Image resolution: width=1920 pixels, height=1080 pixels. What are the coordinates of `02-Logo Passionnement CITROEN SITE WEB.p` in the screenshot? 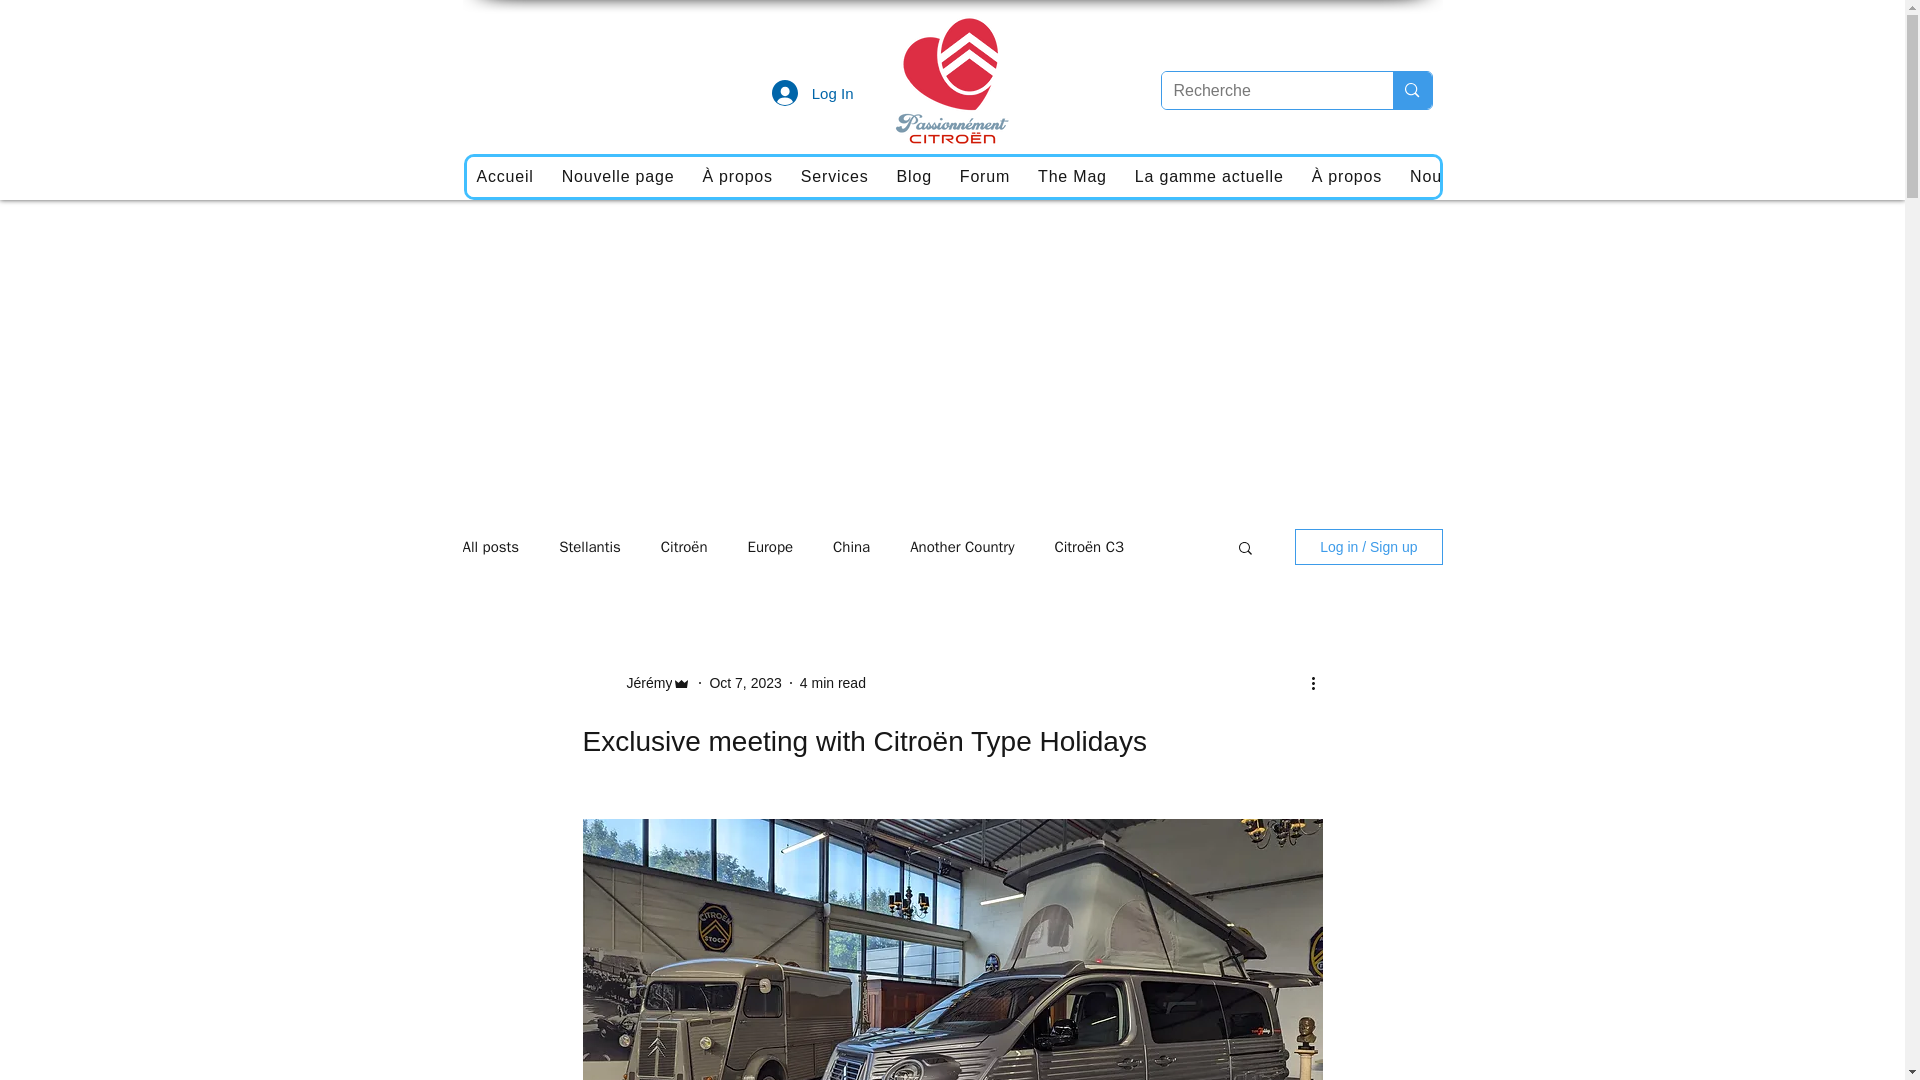 It's located at (951, 78).